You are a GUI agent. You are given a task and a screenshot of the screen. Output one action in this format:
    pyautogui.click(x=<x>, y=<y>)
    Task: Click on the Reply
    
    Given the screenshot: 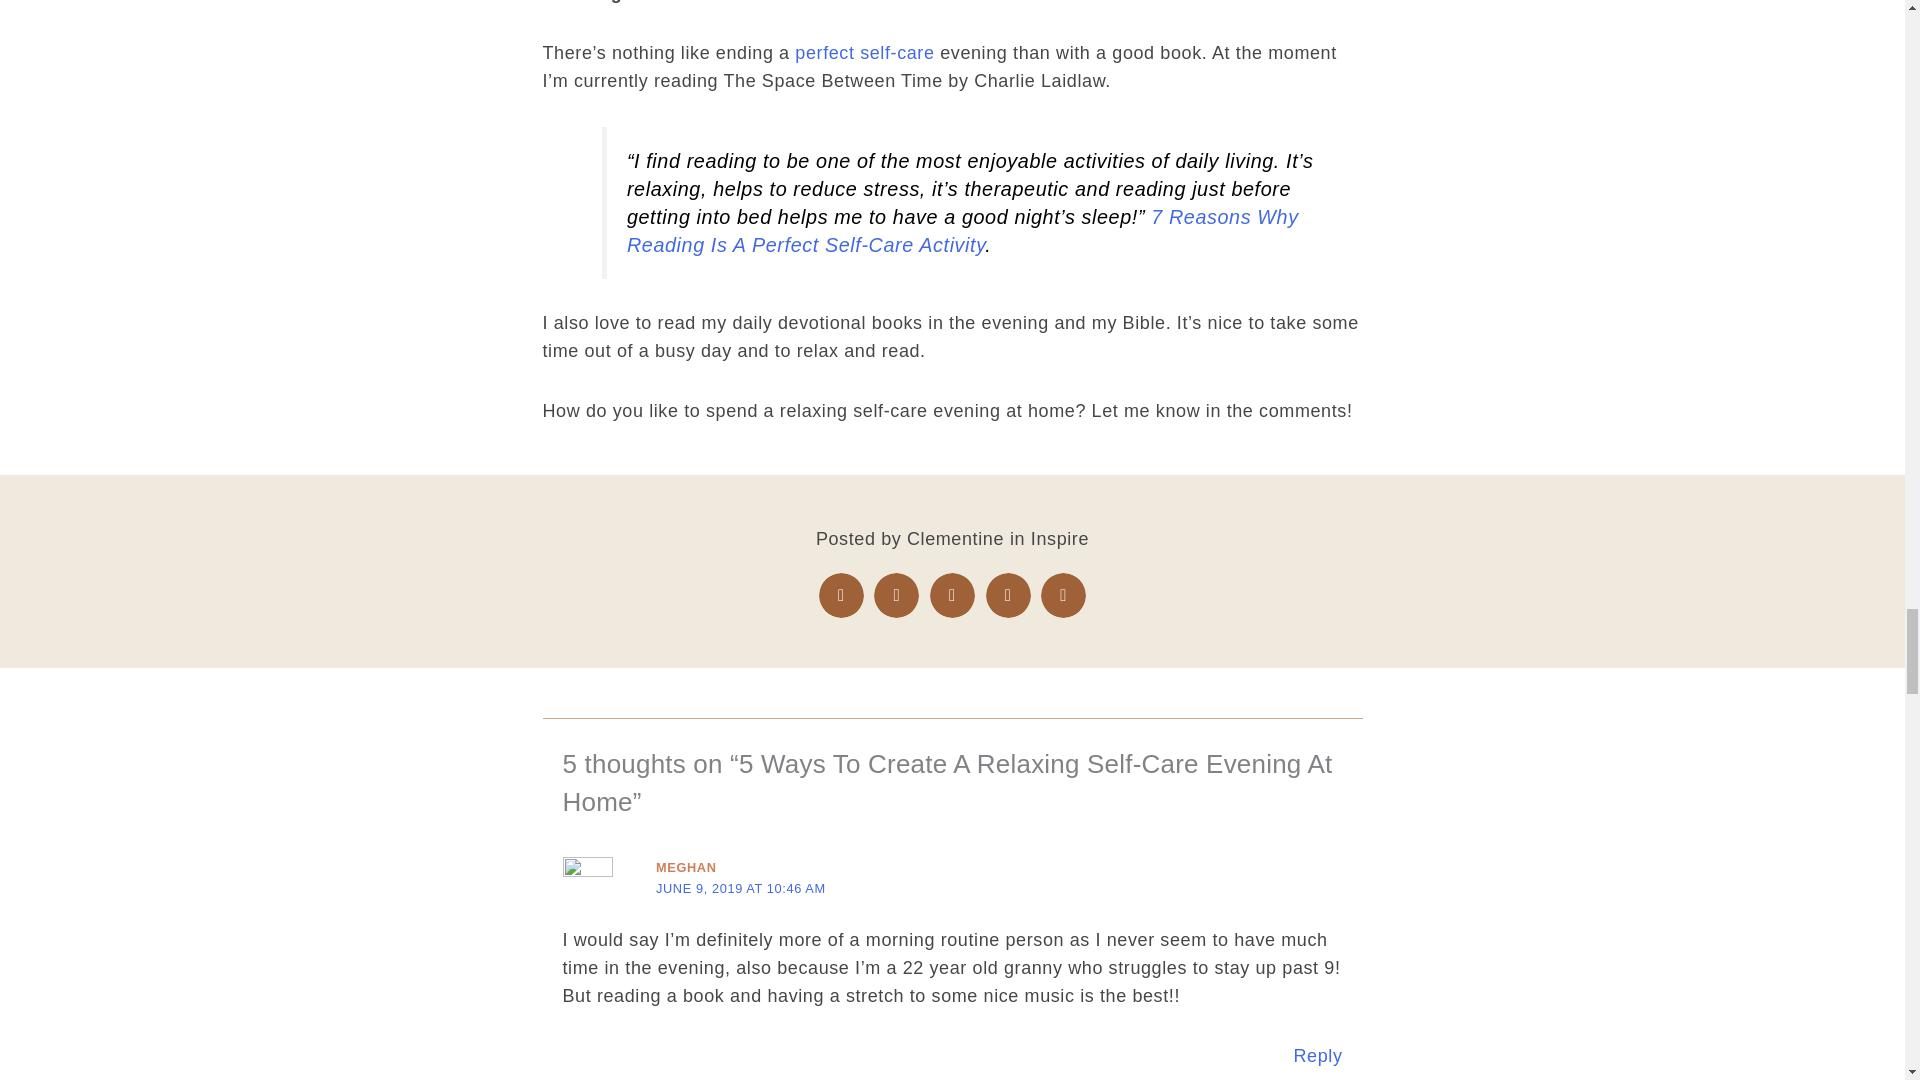 What is the action you would take?
    pyautogui.click(x=1317, y=1056)
    